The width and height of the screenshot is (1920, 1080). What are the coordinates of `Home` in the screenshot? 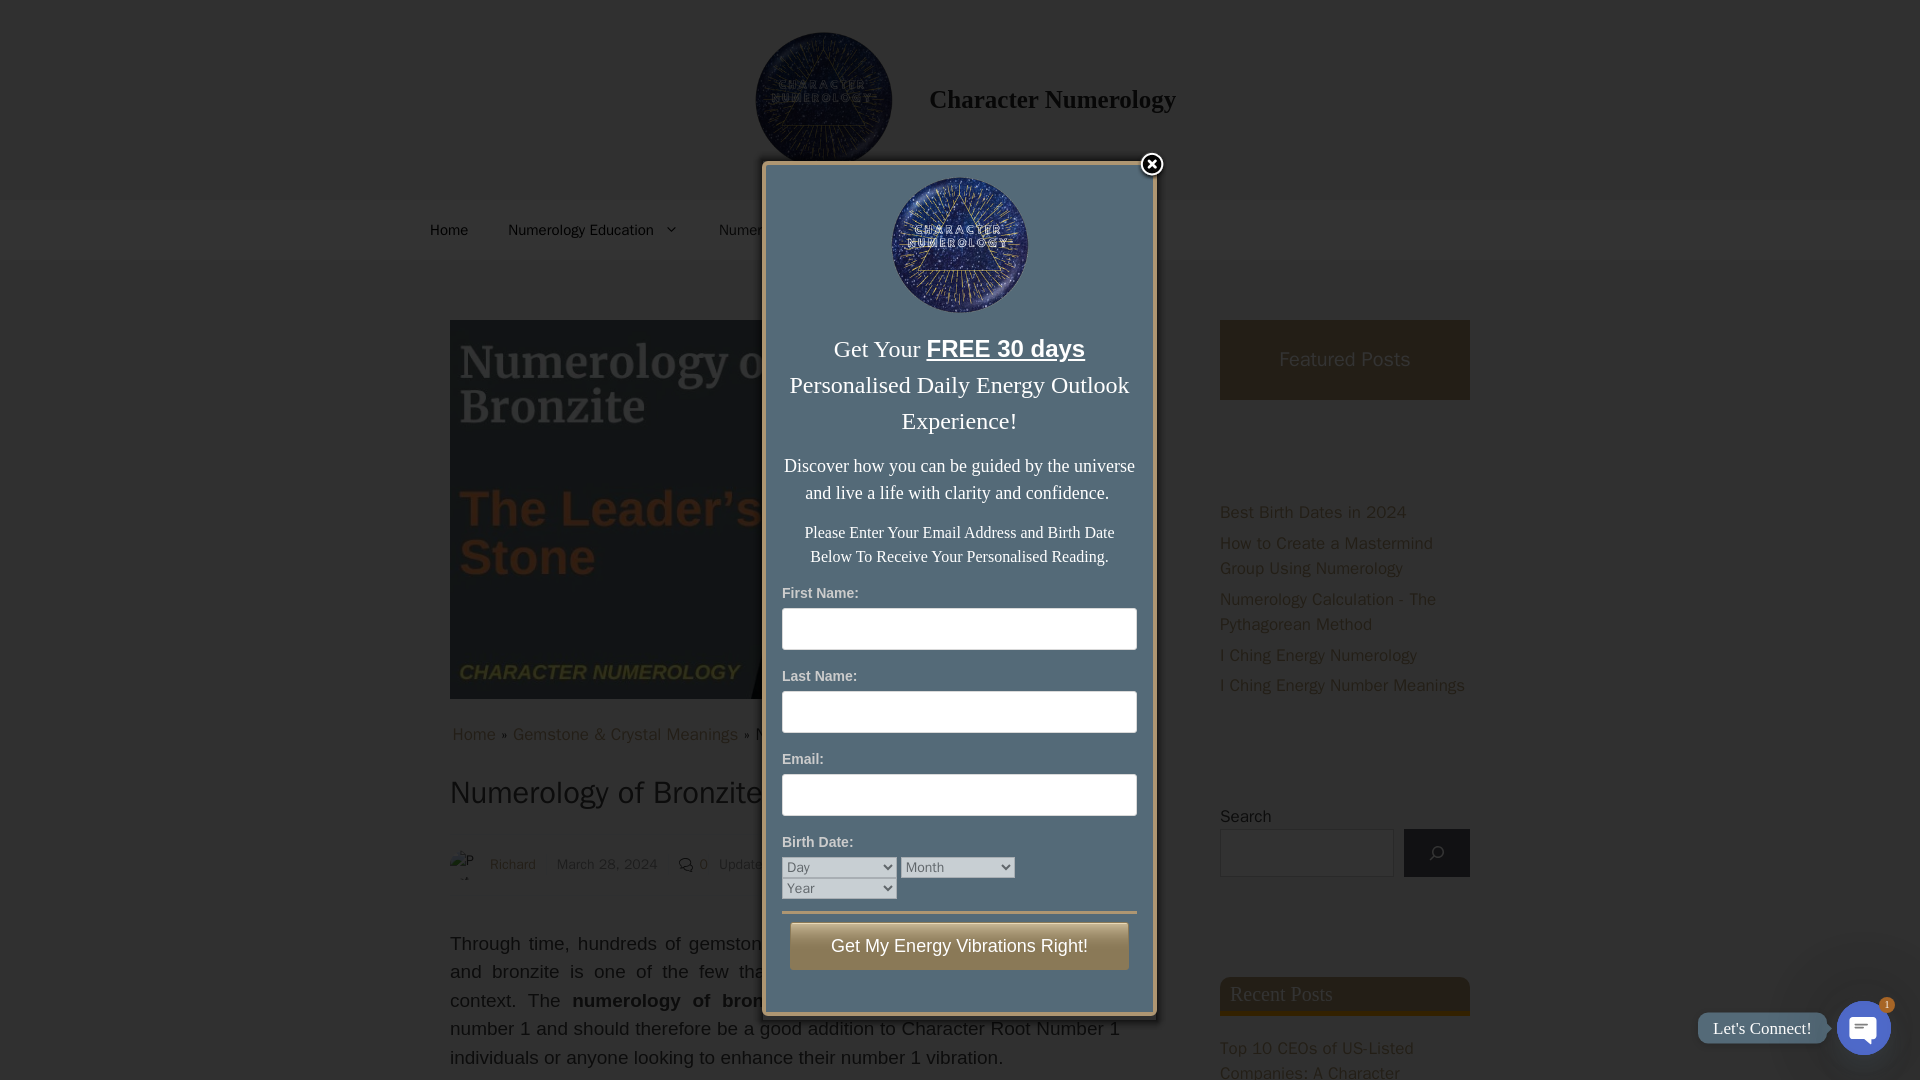 It's located at (473, 734).